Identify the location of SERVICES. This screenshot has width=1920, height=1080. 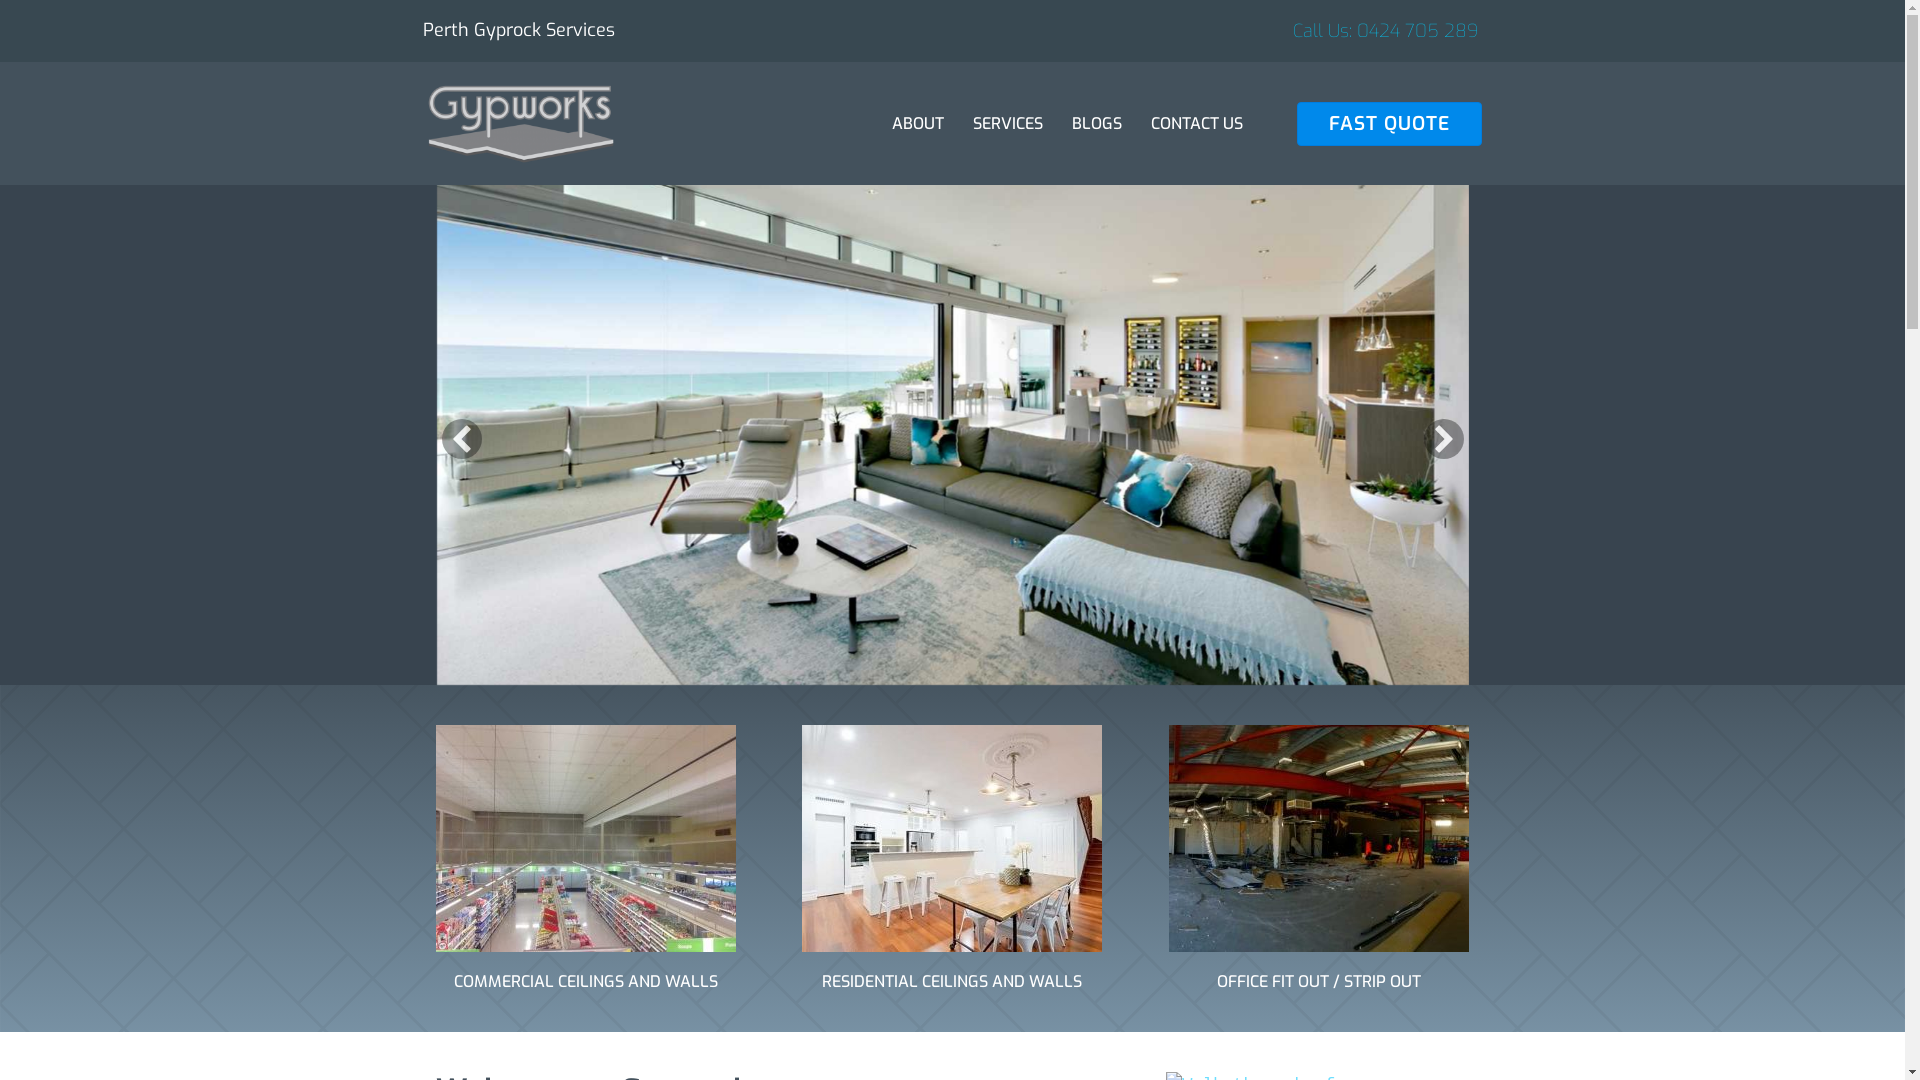
(1008, 124).